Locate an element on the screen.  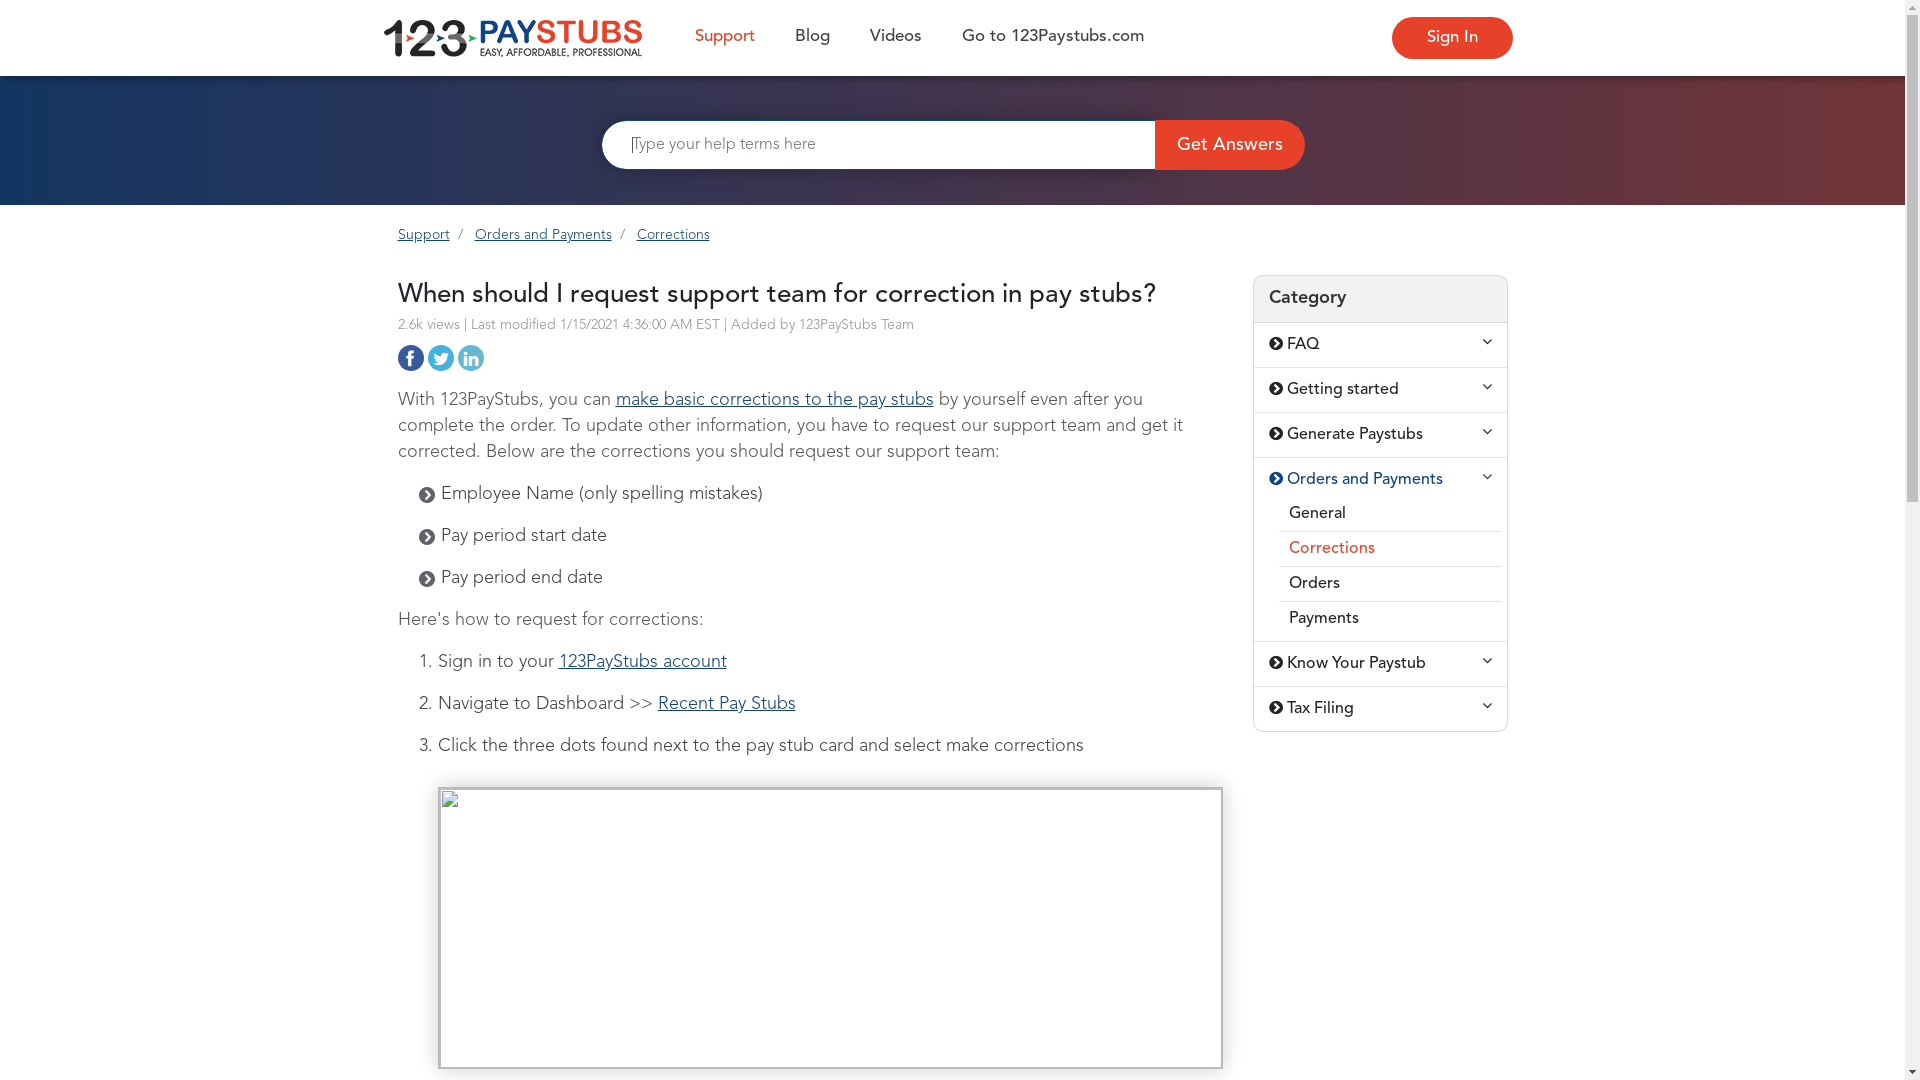
Generate Paystubs is located at coordinates (1380, 435).